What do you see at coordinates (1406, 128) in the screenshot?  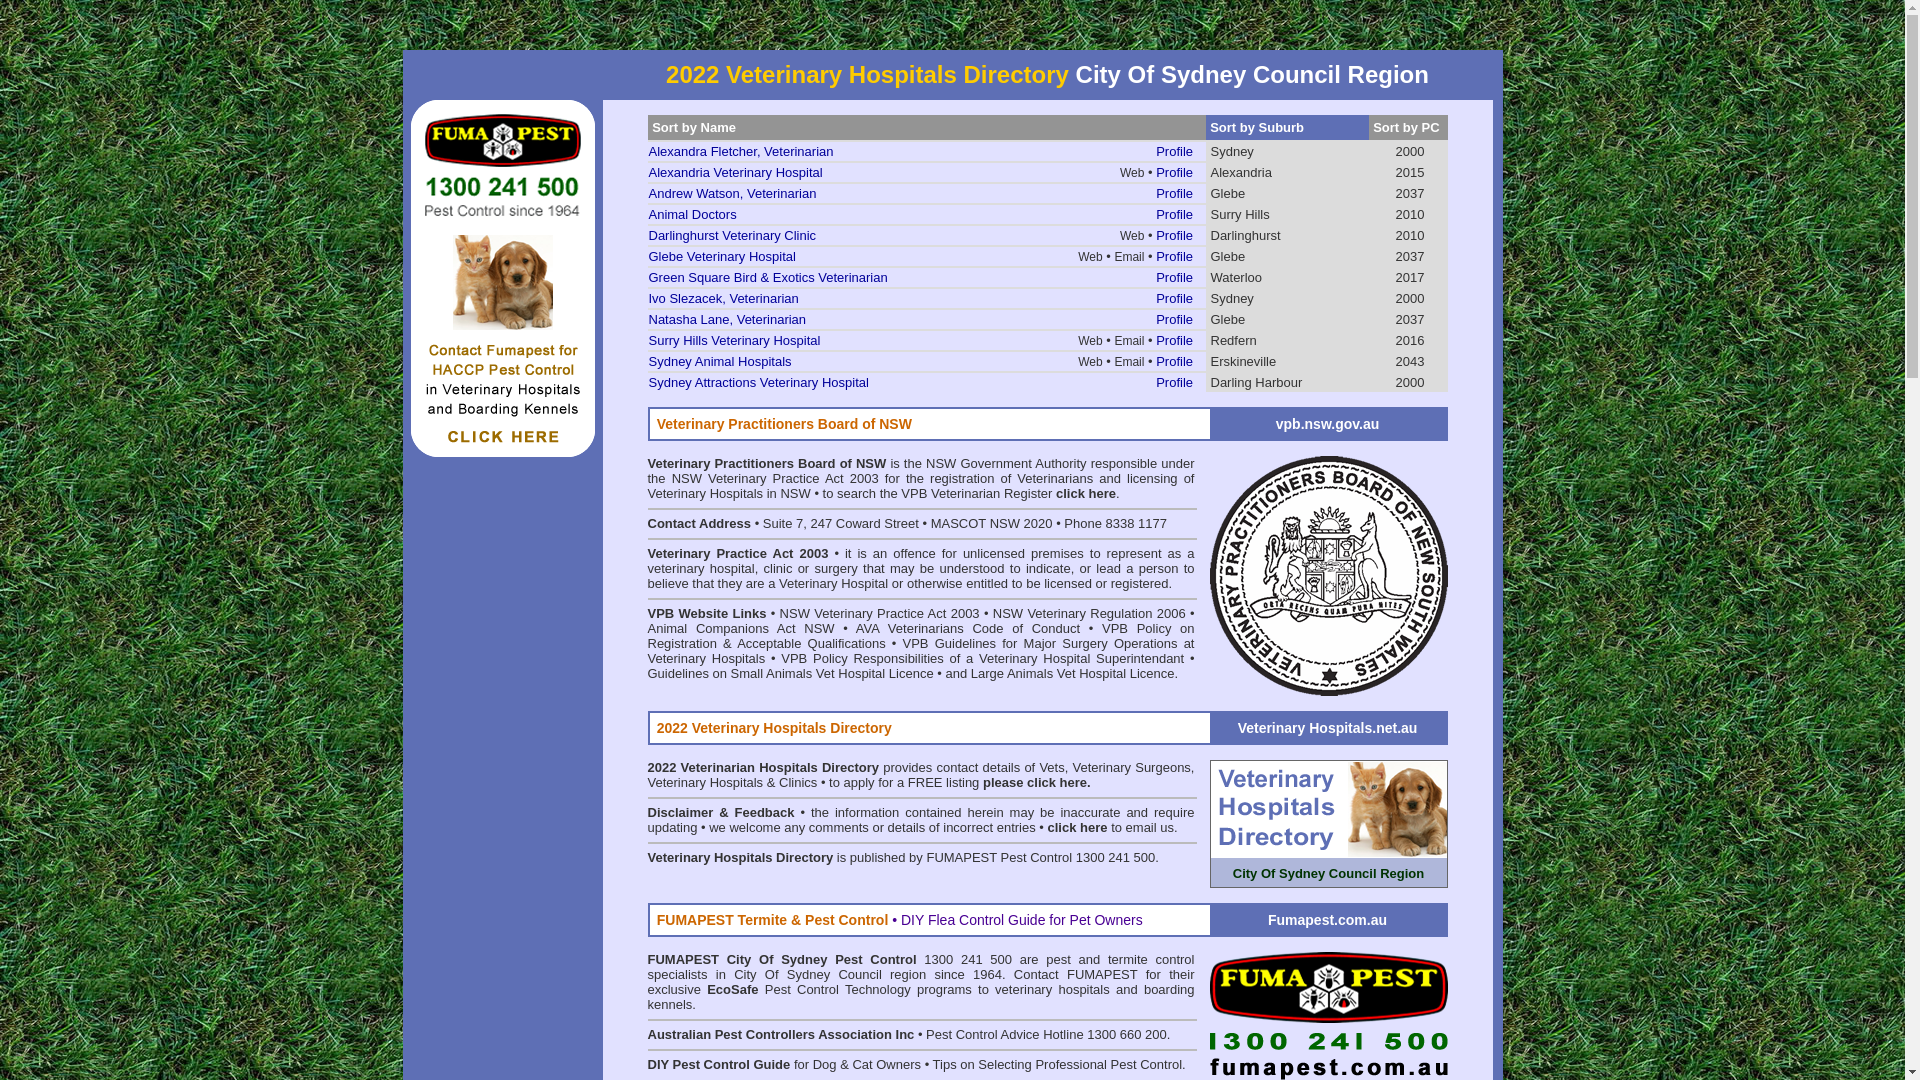 I see `Sort by PC` at bounding box center [1406, 128].